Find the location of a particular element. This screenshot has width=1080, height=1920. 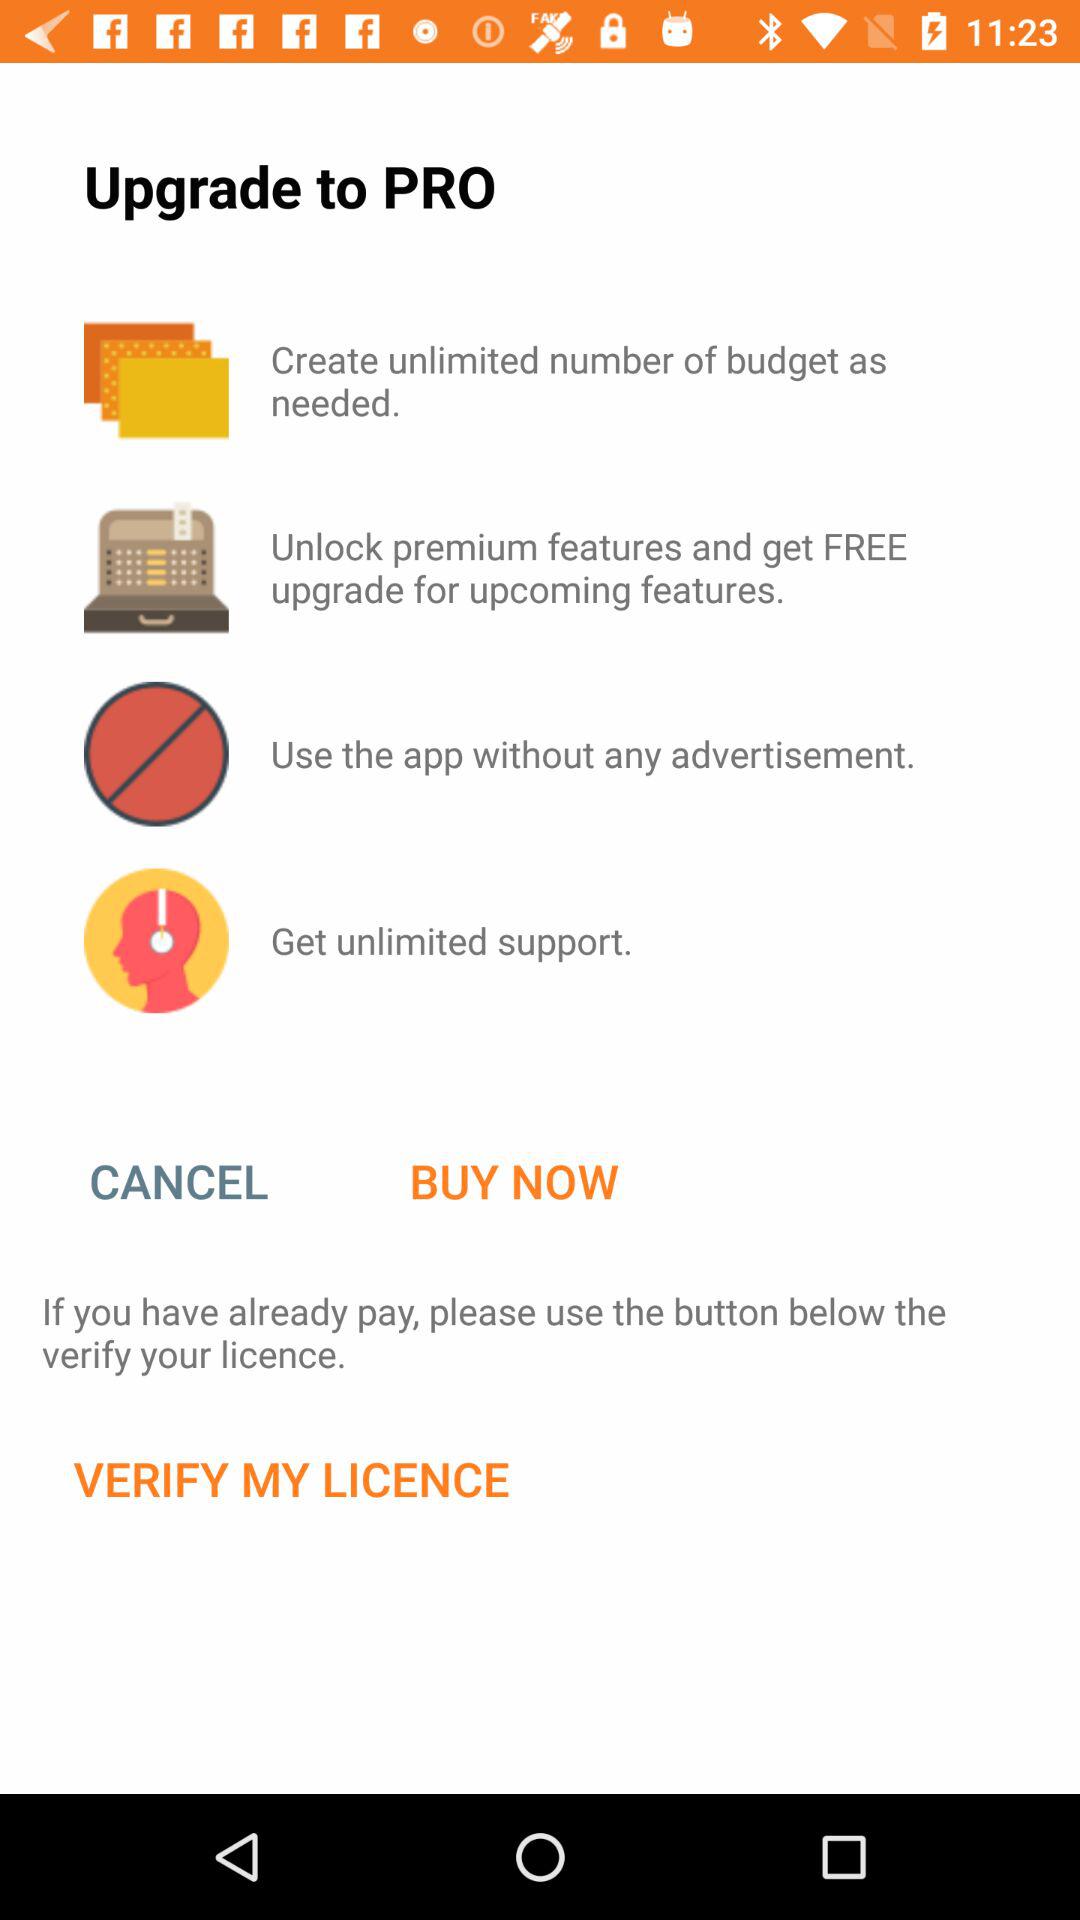

tap the item to the left of the buy now item is located at coordinates (199, 1181).